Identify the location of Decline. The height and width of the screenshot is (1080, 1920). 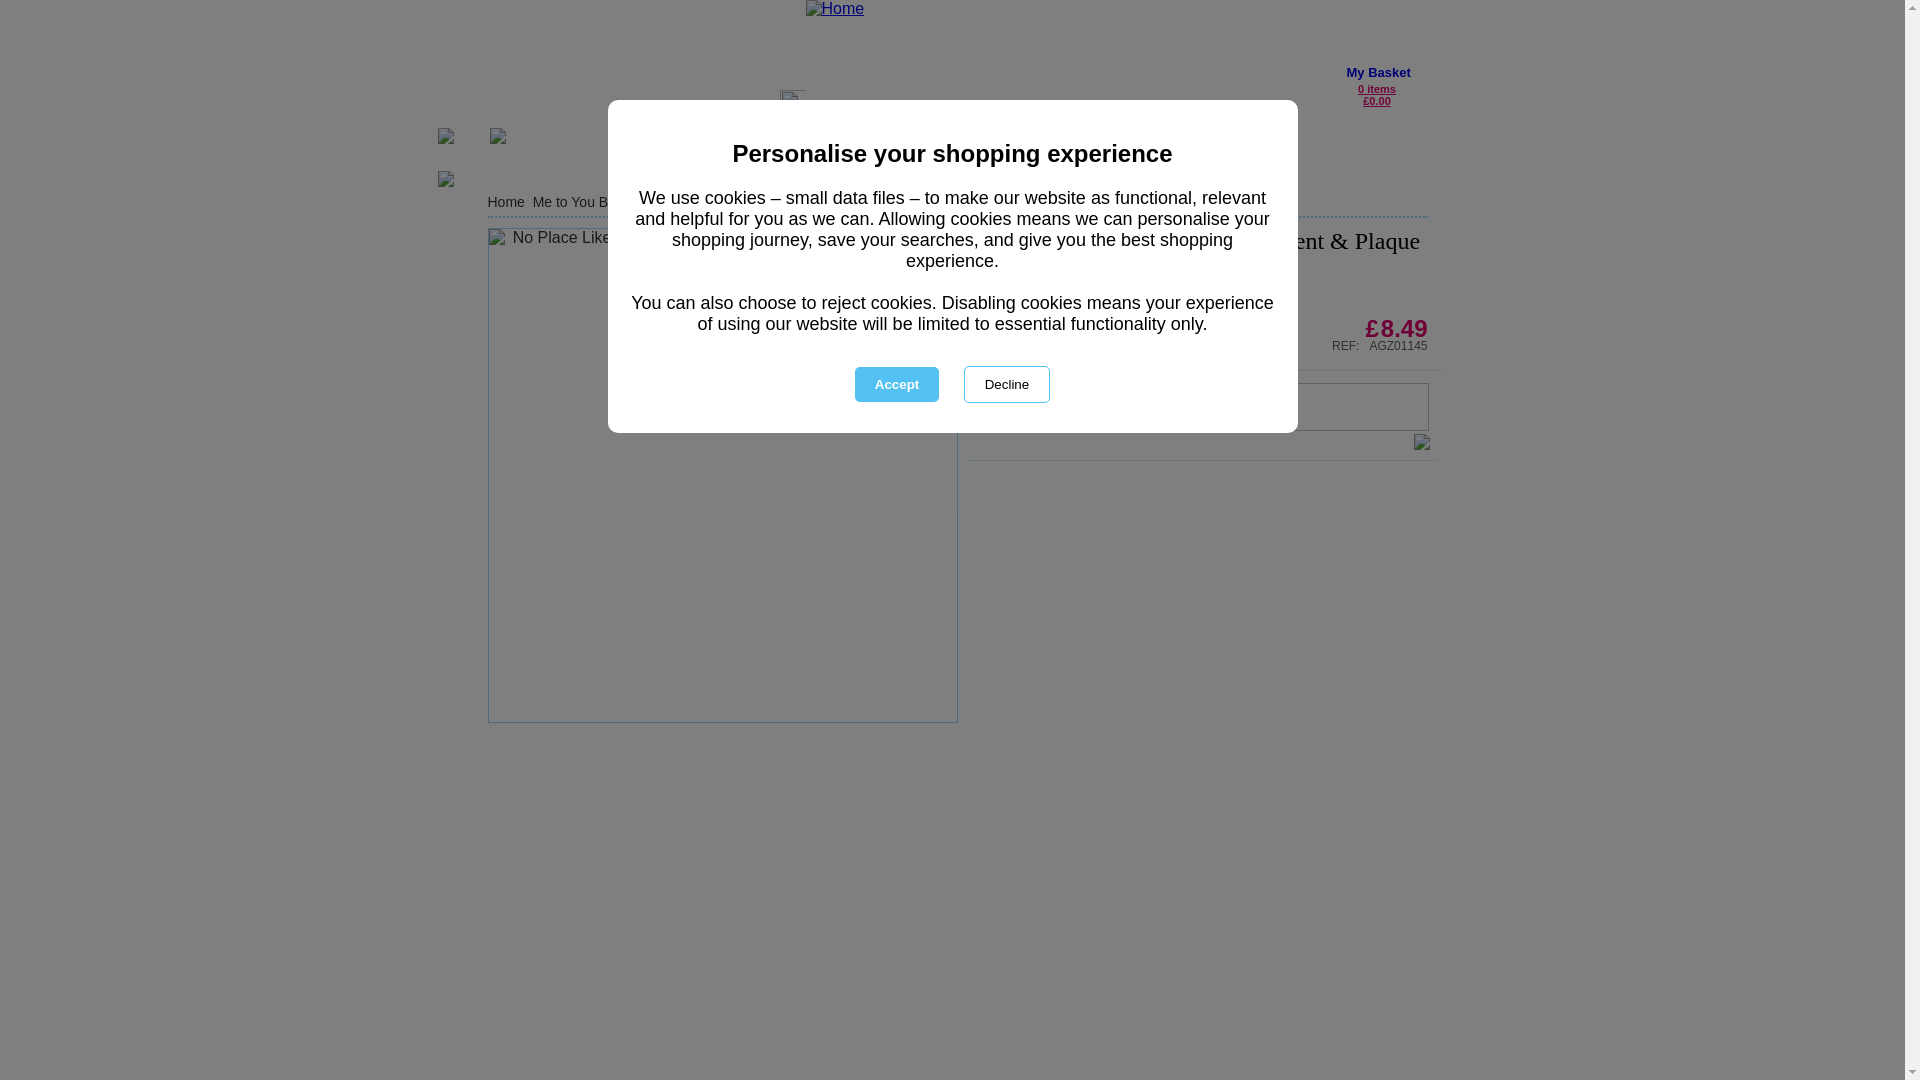
(1006, 384).